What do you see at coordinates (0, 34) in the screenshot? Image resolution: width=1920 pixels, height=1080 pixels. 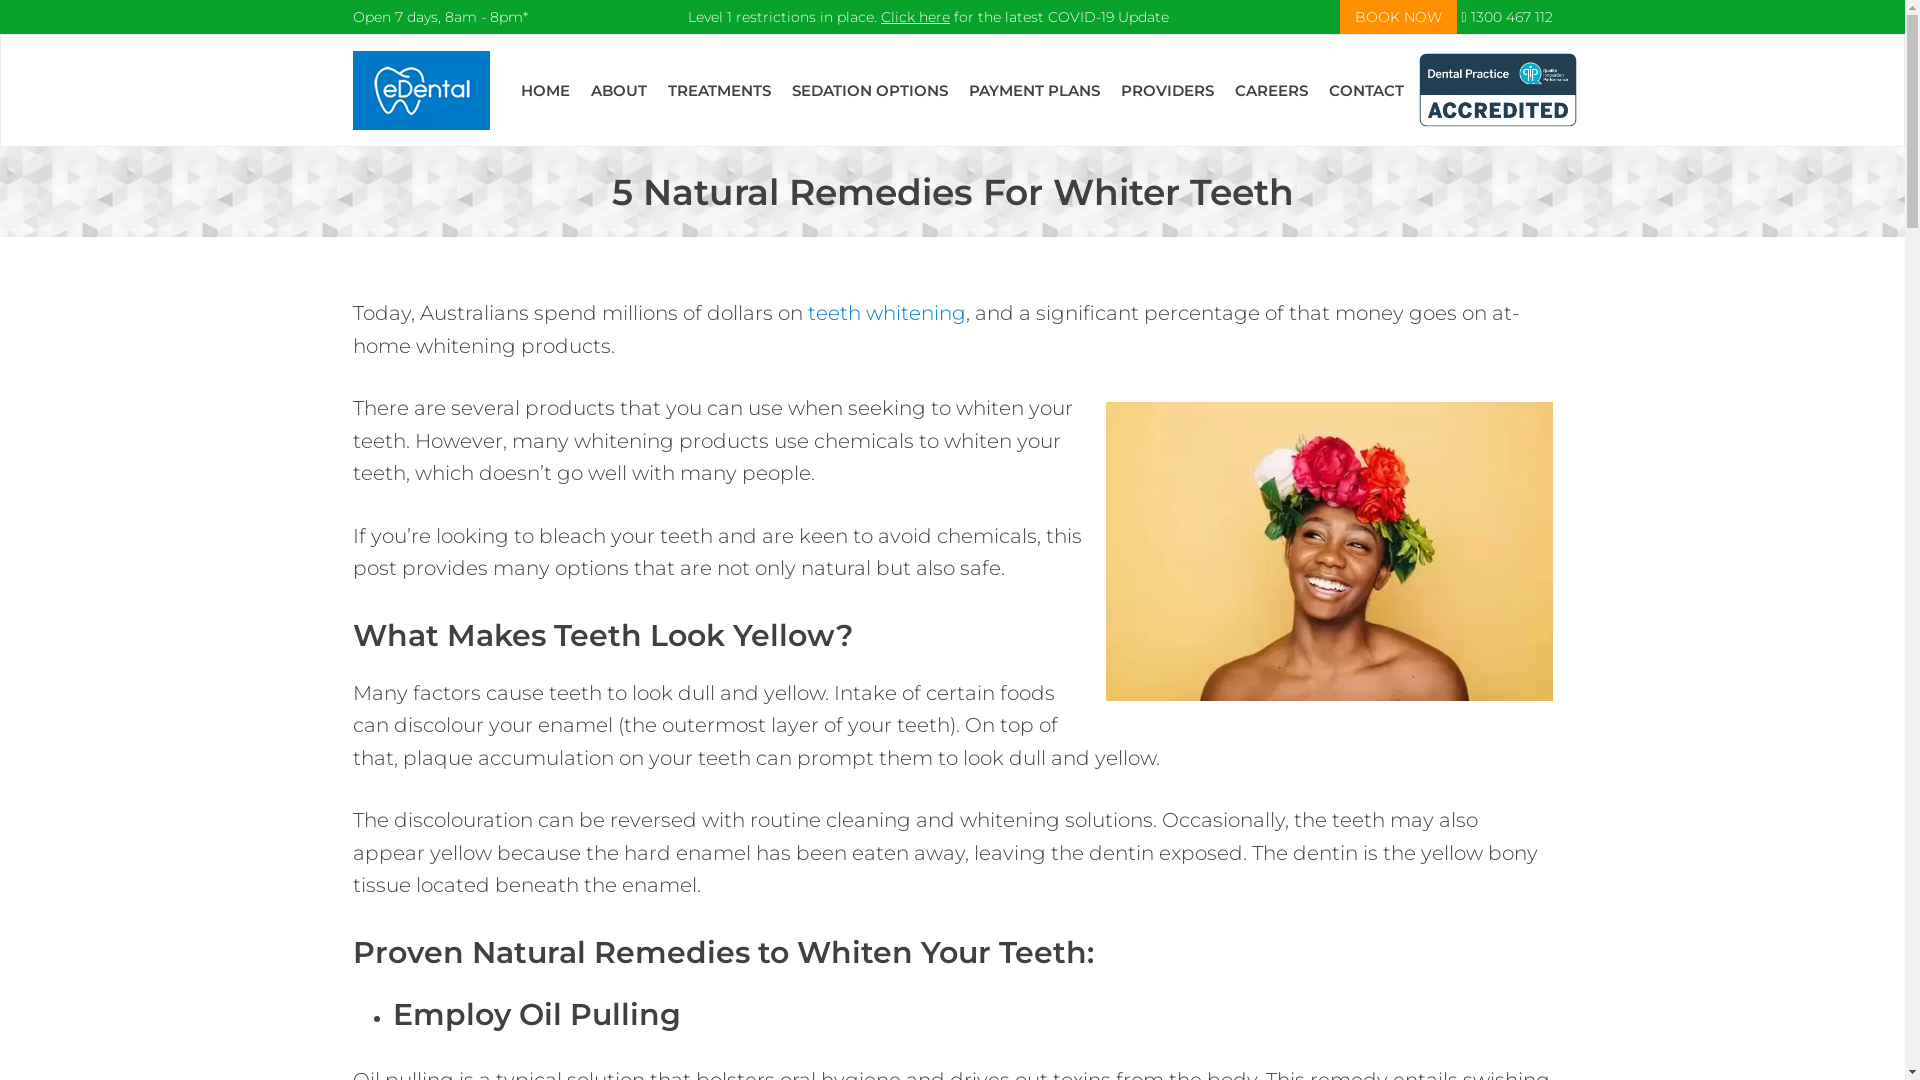 I see `Skip to main content` at bounding box center [0, 34].